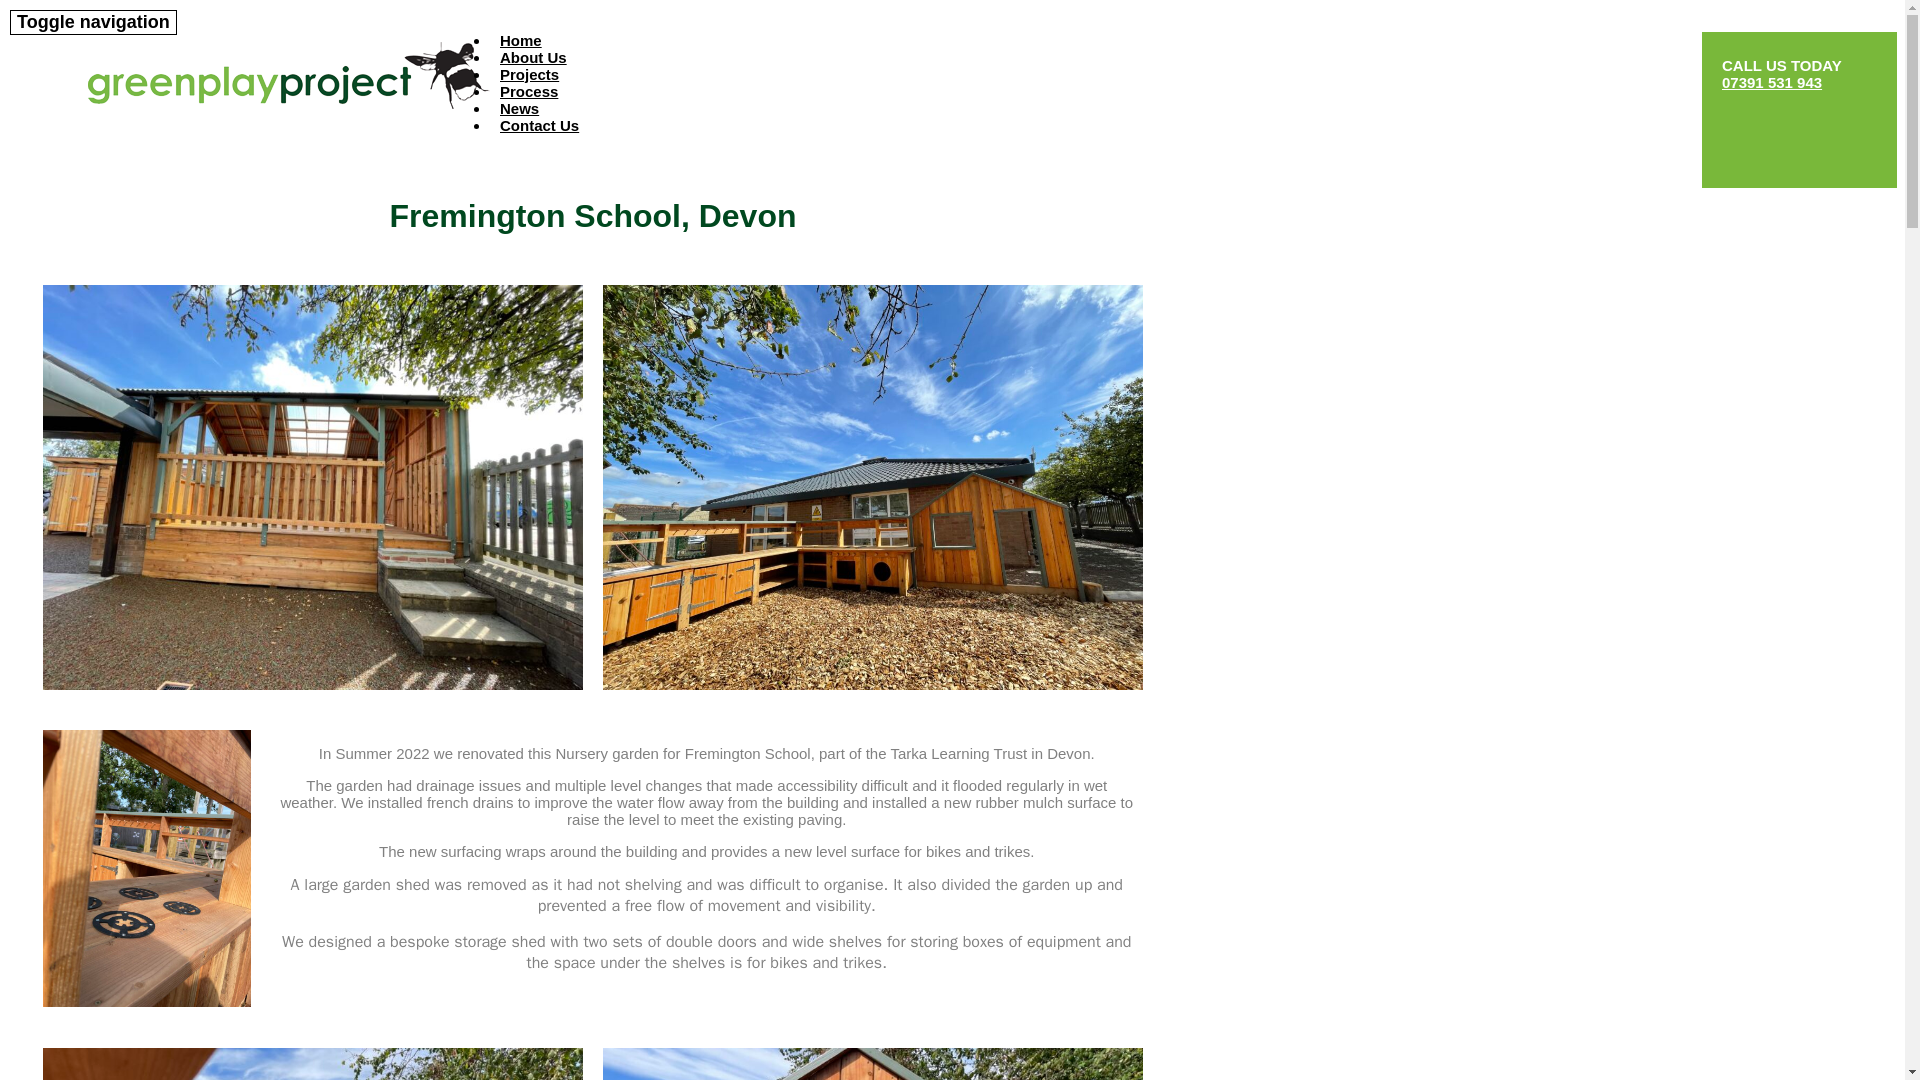 Image resolution: width=1920 pixels, height=1080 pixels. I want to click on Toggle navigation, so click(92, 22).